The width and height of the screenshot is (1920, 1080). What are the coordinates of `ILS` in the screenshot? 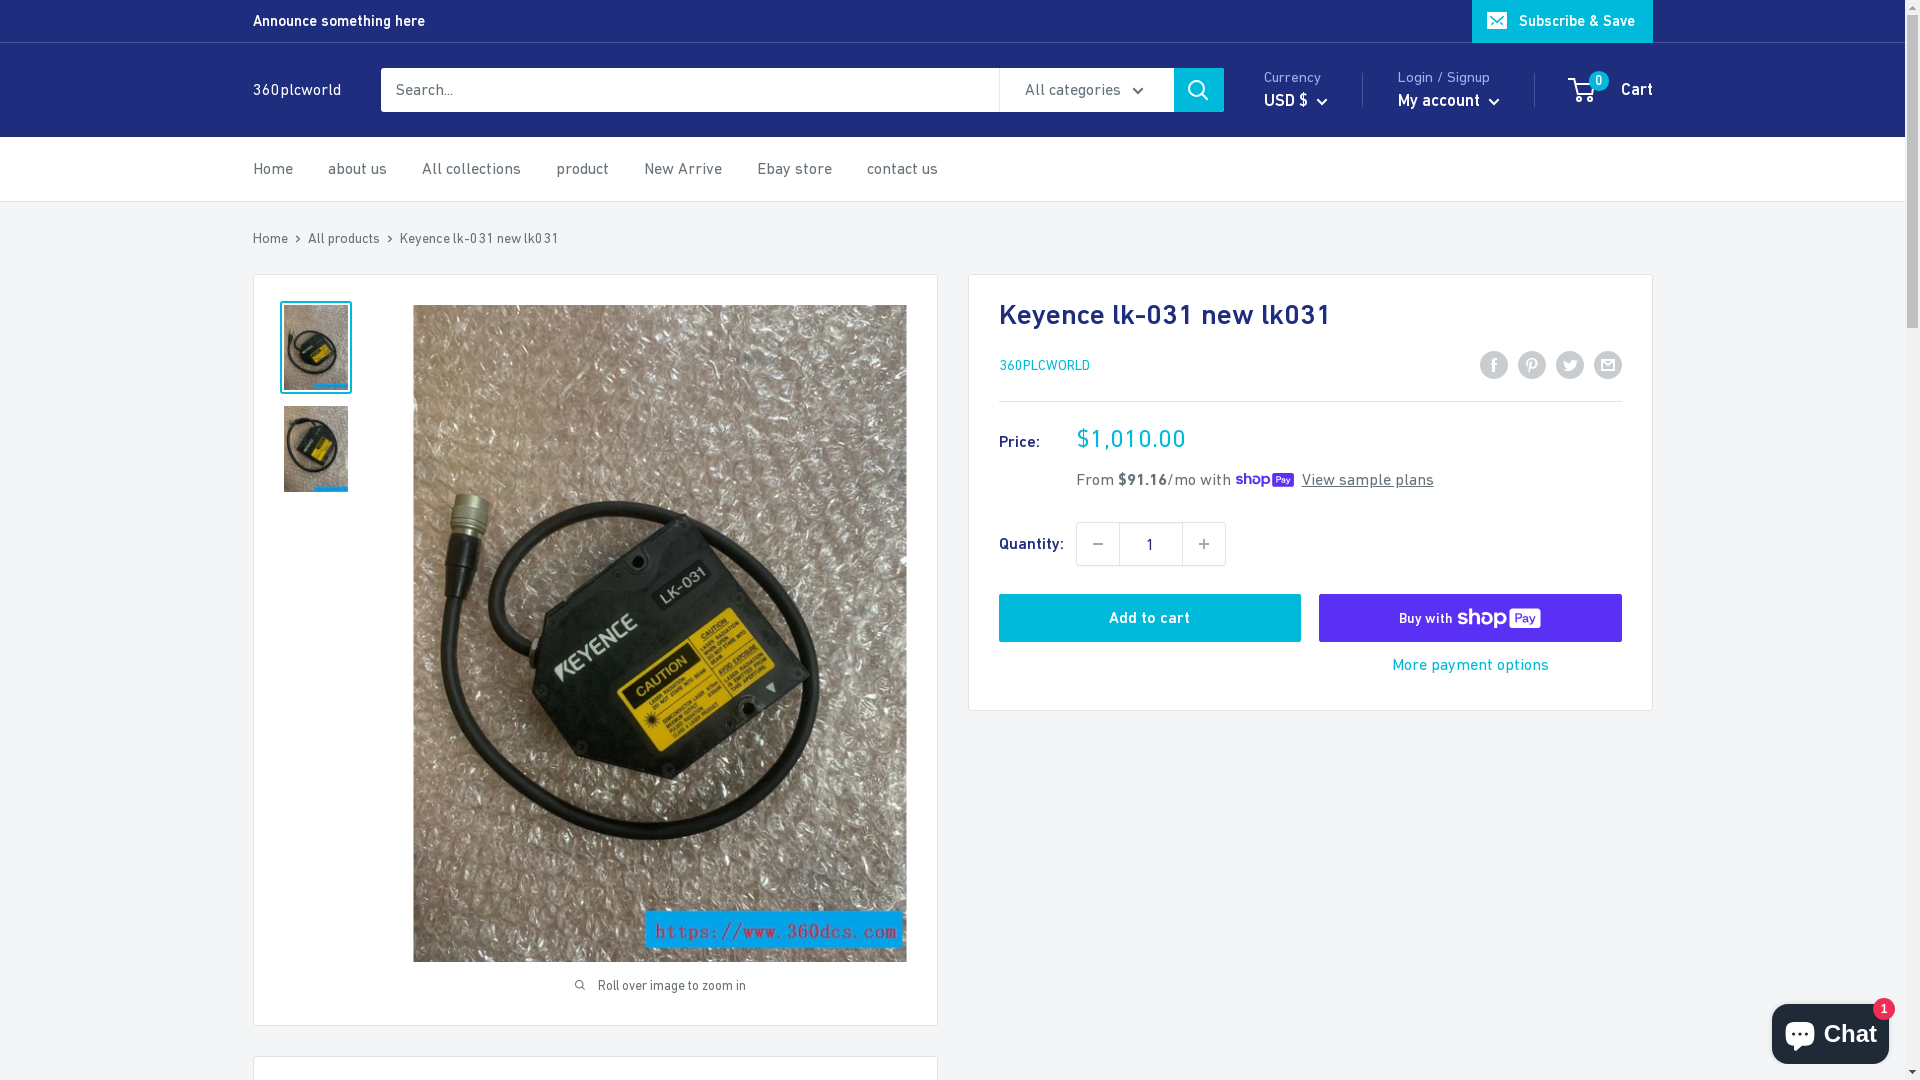 It's located at (304, 576).